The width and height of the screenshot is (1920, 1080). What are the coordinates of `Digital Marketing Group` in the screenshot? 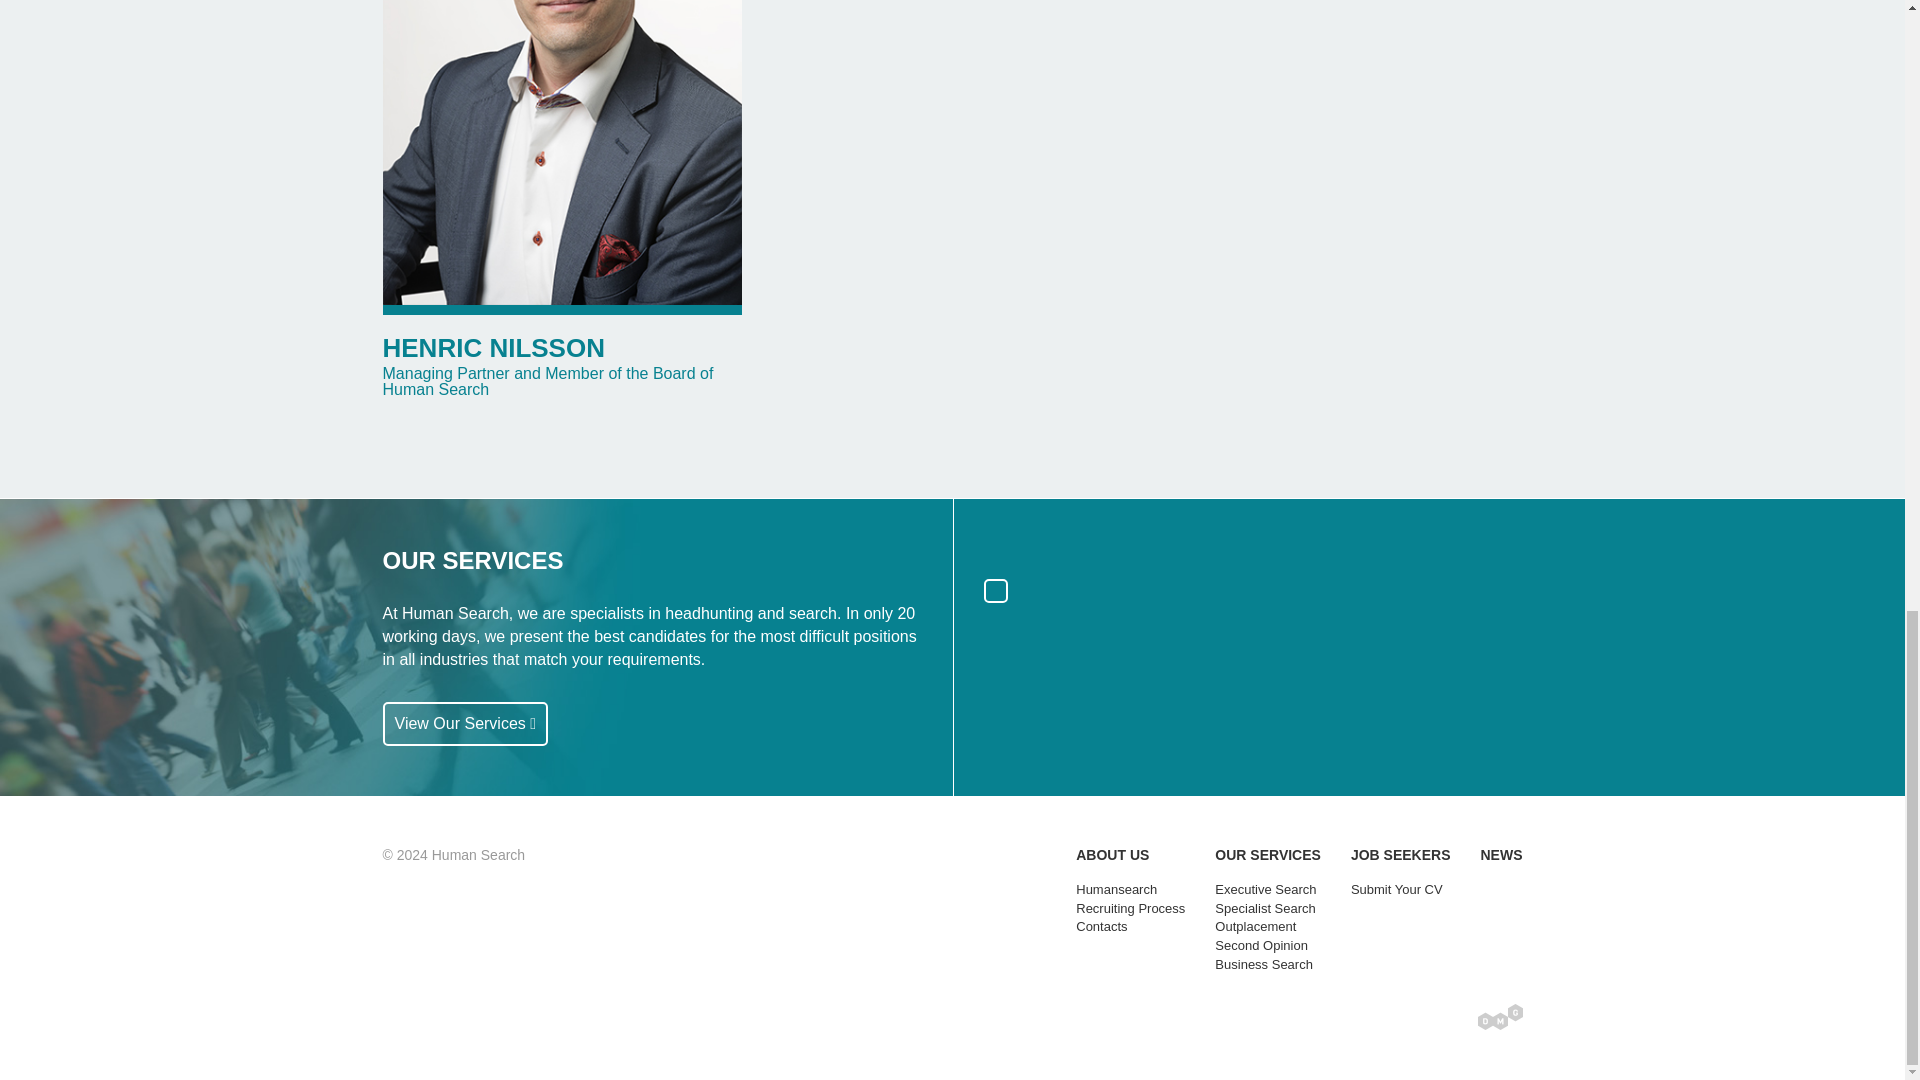 It's located at (1500, 1017).